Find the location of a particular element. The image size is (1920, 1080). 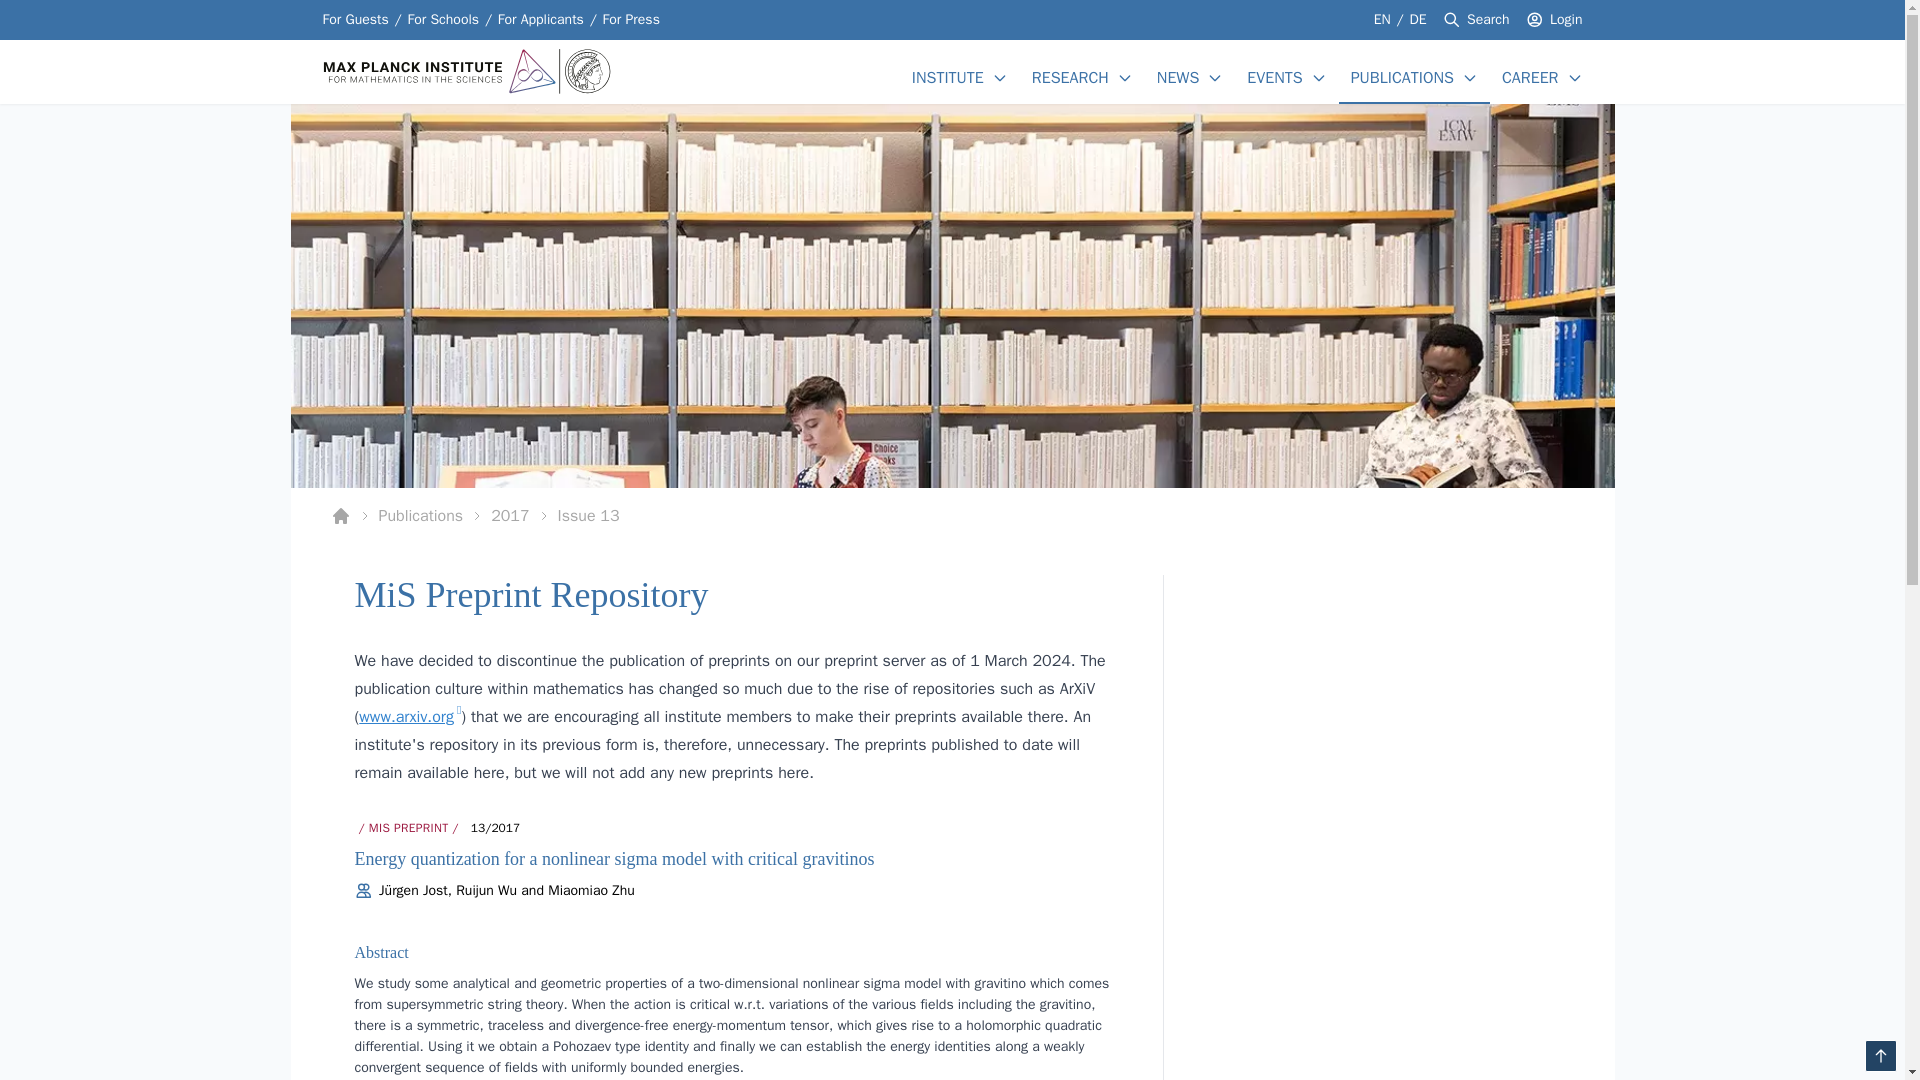

EN is located at coordinates (442, 20).